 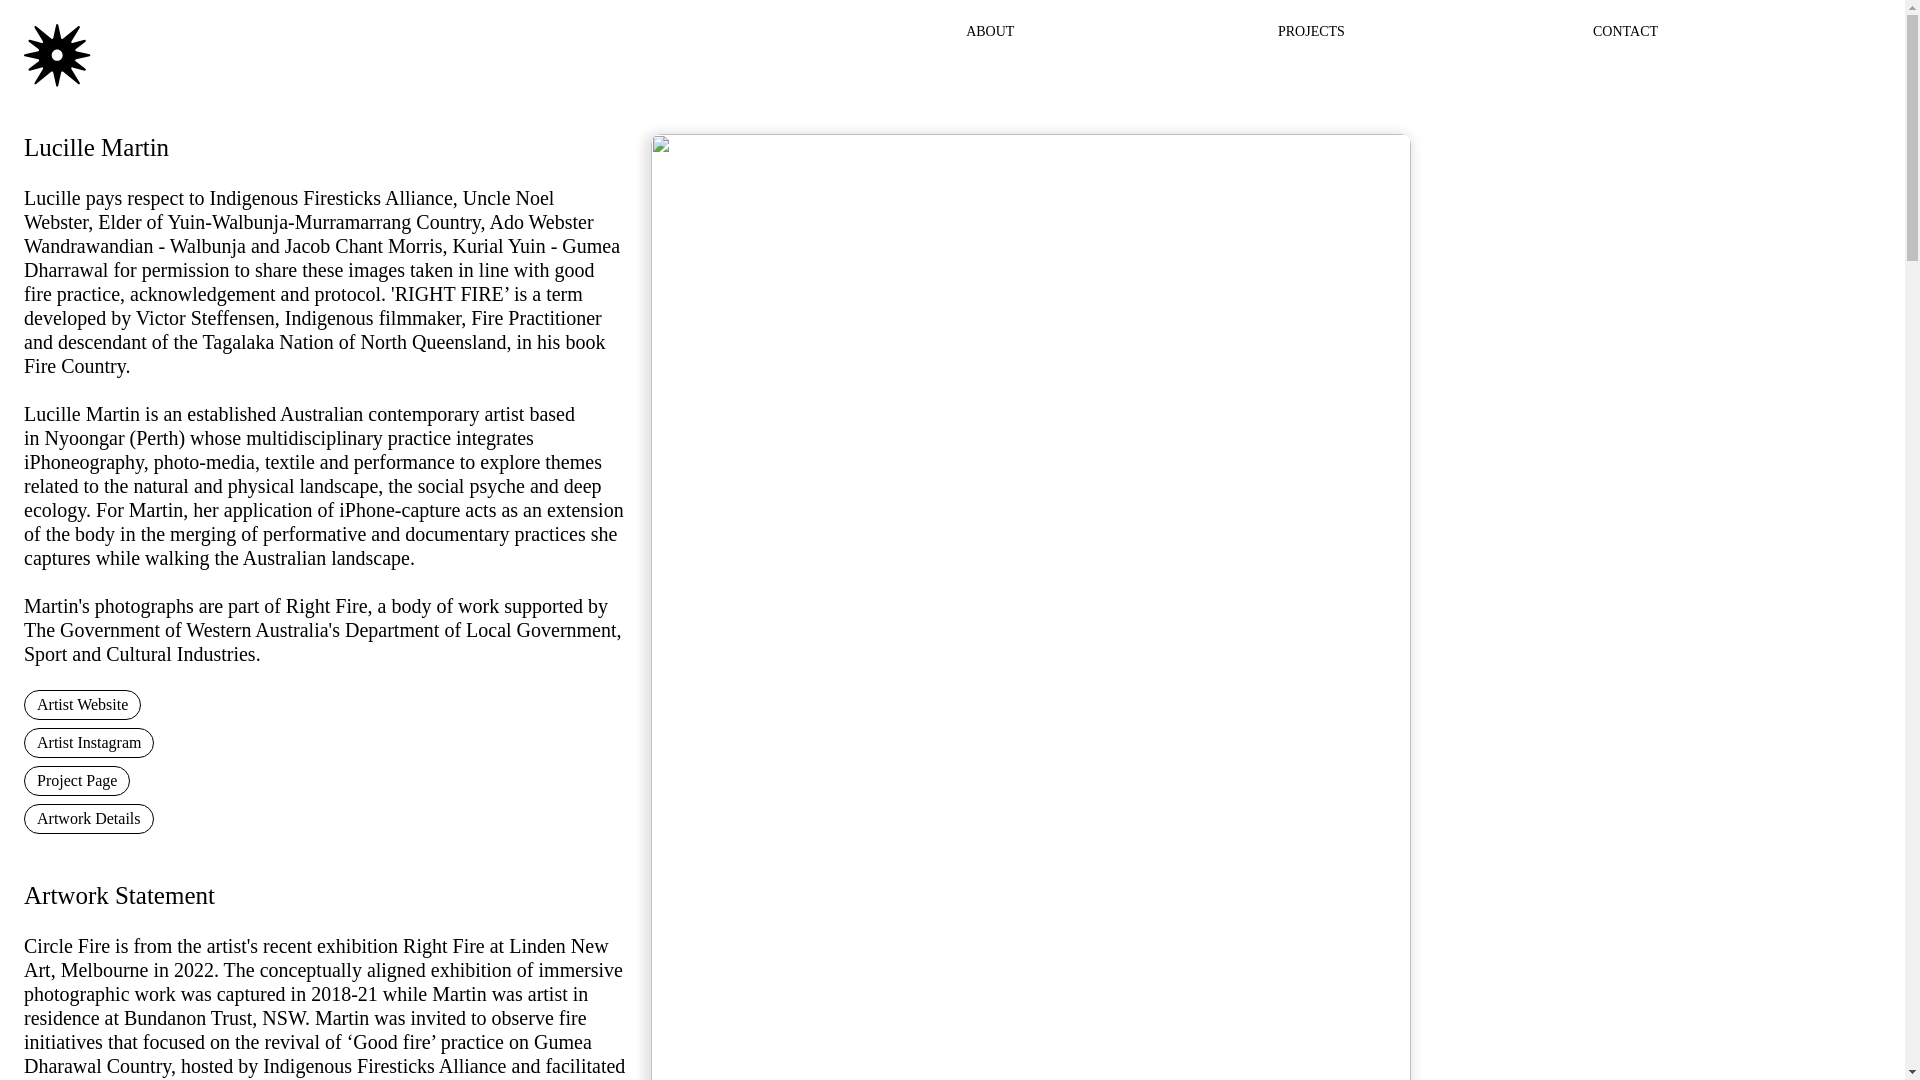 What do you see at coordinates (76, 780) in the screenshot?
I see `Project Page` at bounding box center [76, 780].